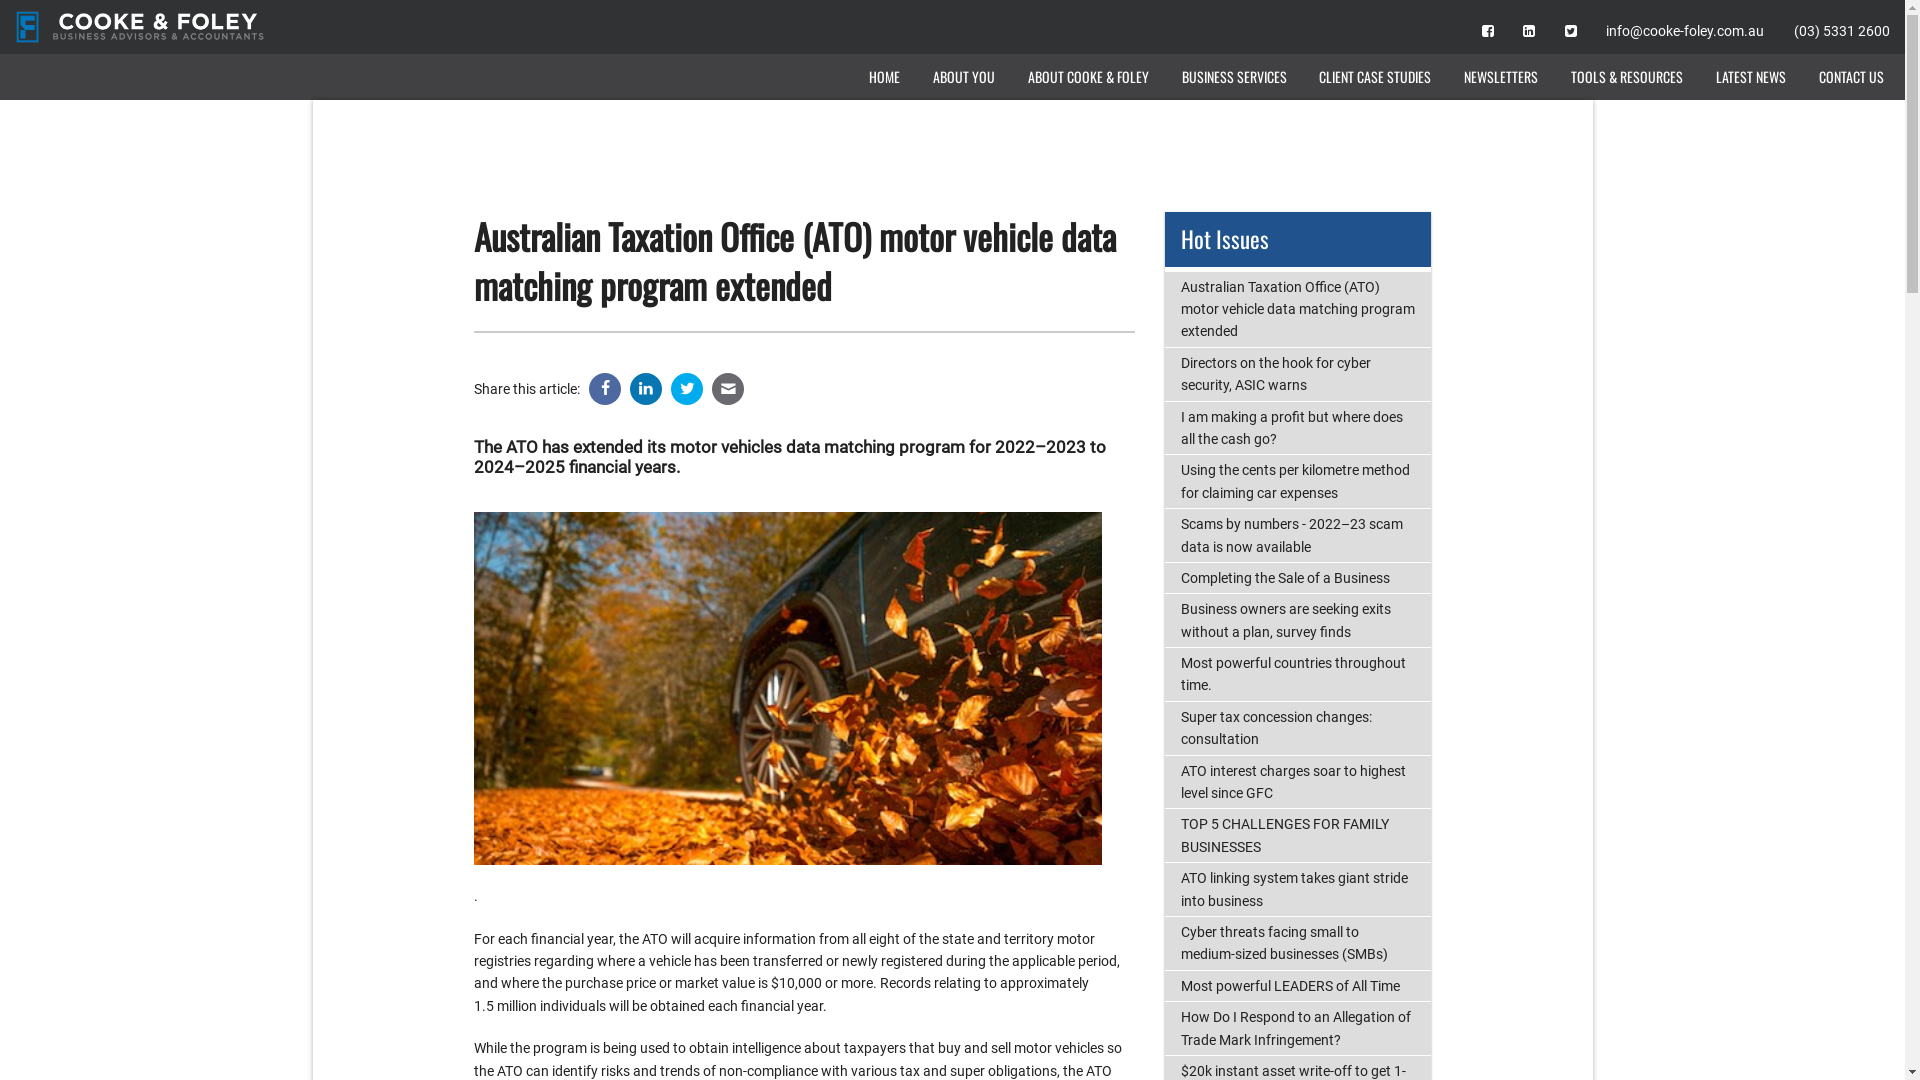 This screenshot has height=1080, width=1920. I want to click on ATO linking system takes giant stride into business, so click(1298, 890).